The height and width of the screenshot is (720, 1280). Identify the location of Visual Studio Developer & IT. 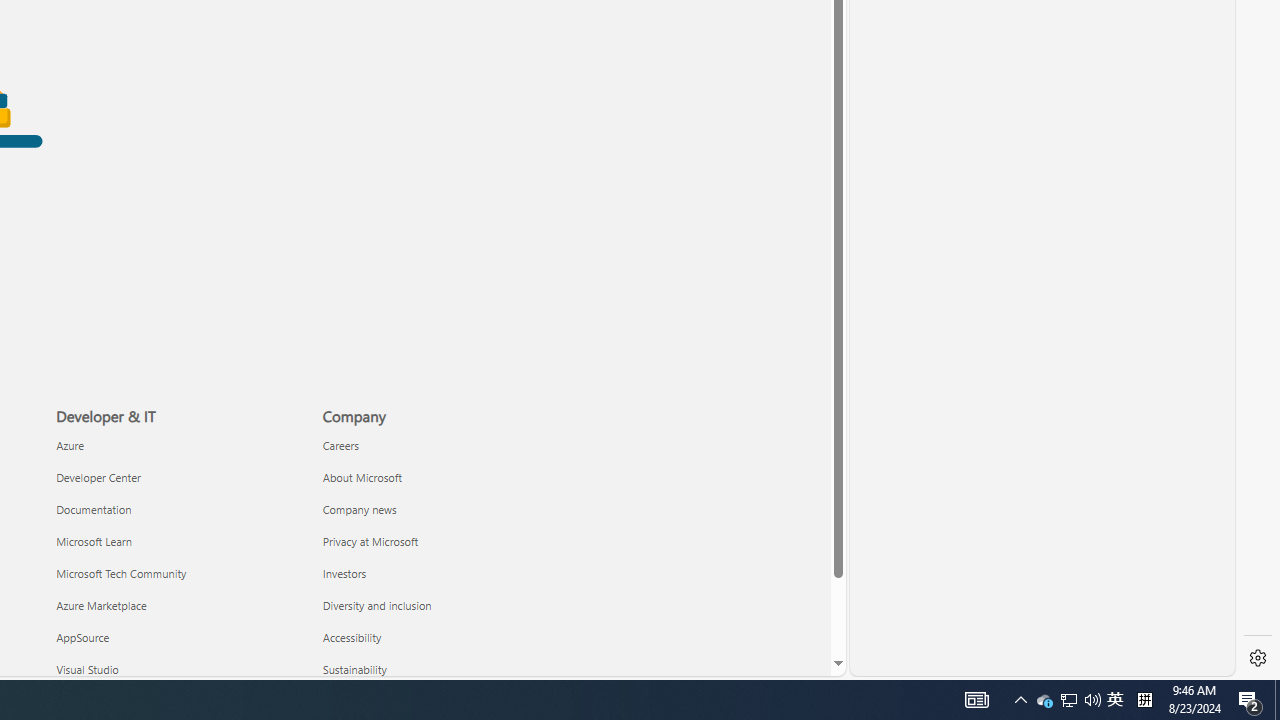
(88, 668).